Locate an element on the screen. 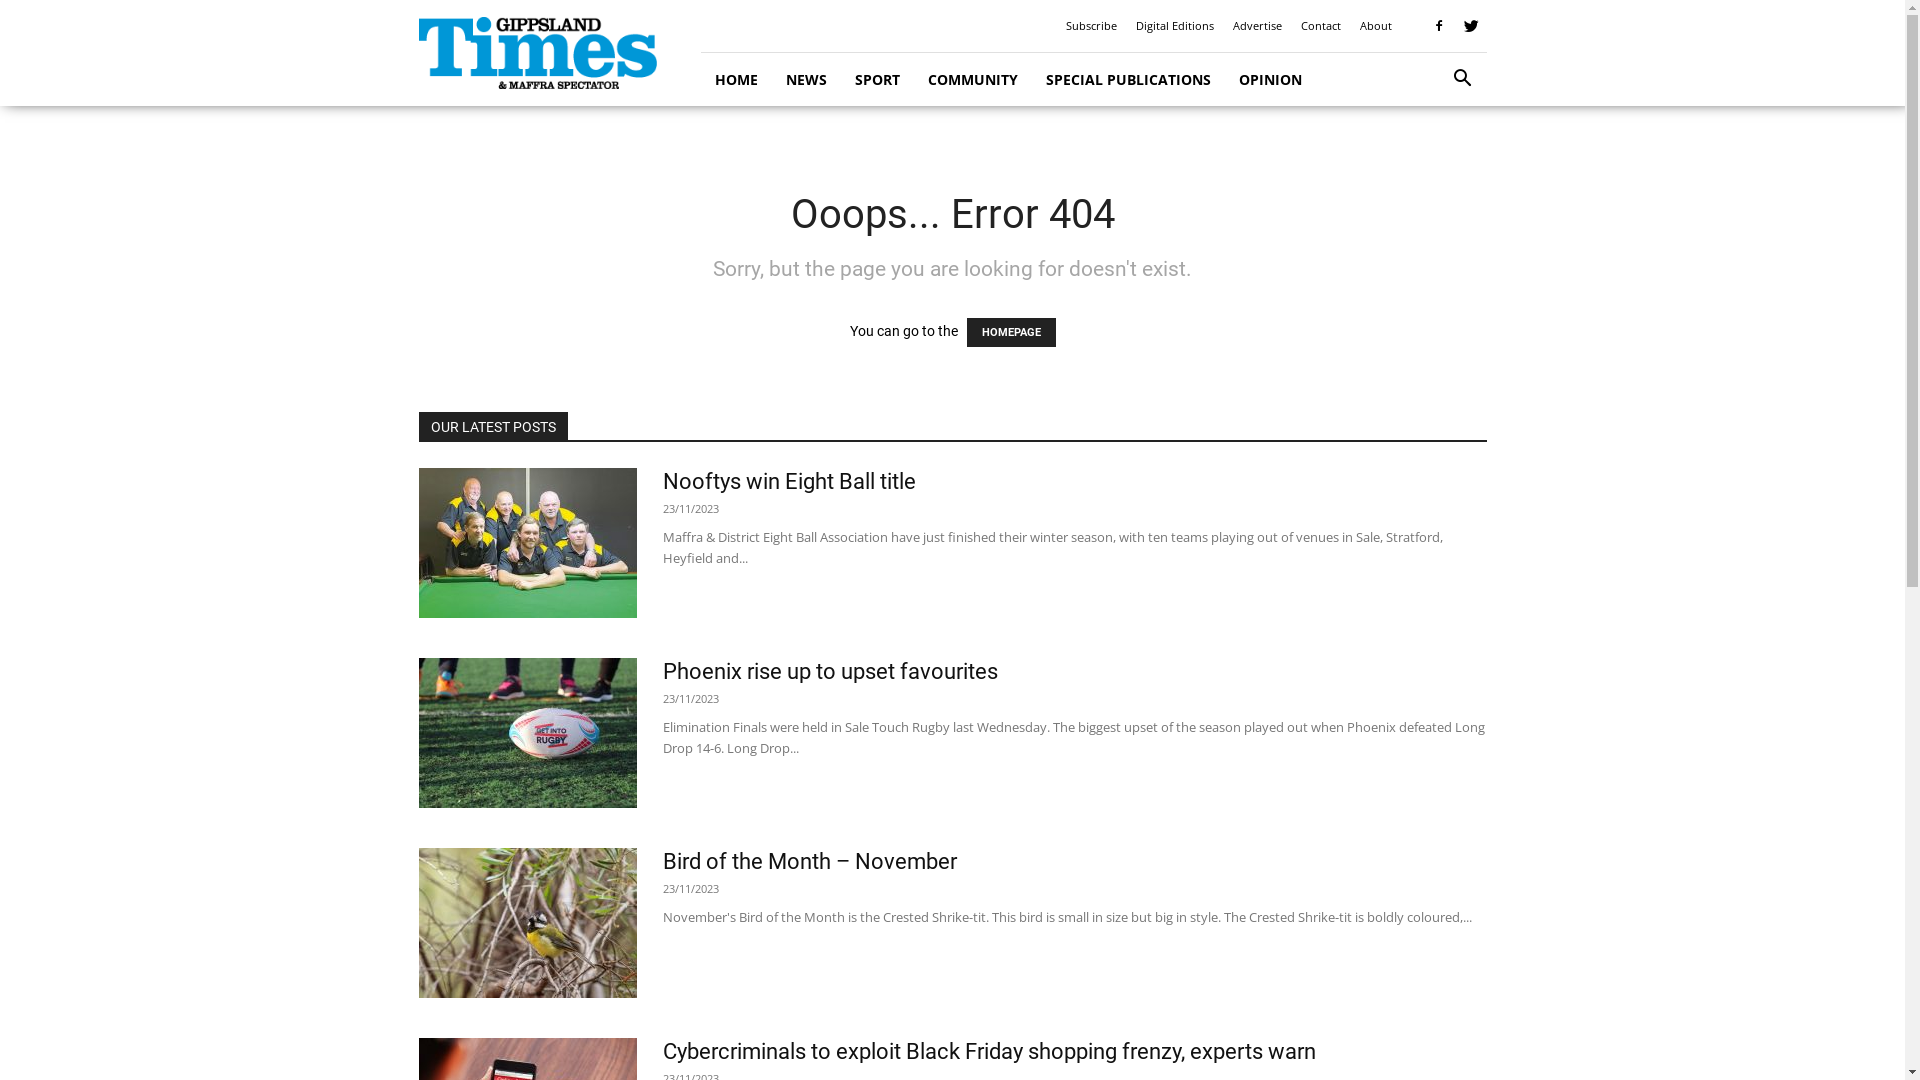 This screenshot has height=1080, width=1920. SPORT is located at coordinates (876, 80).